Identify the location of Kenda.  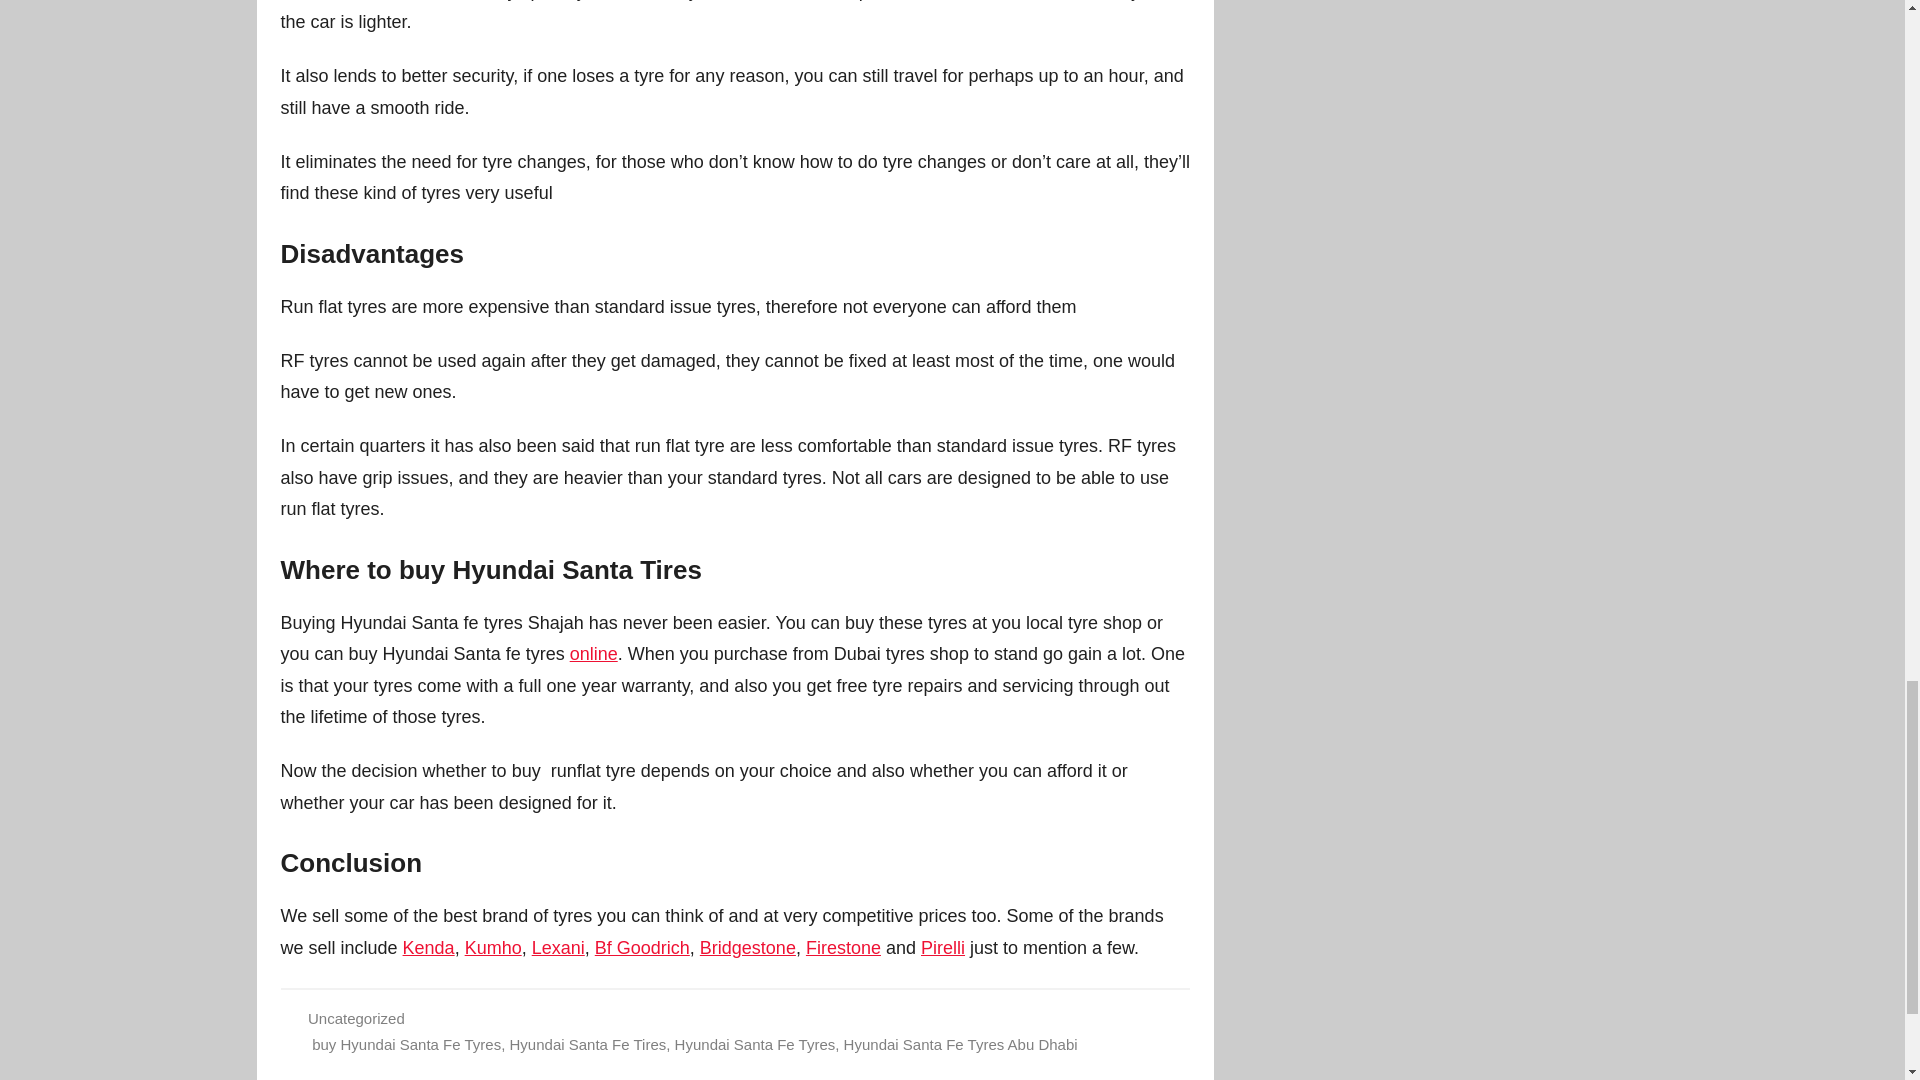
(429, 948).